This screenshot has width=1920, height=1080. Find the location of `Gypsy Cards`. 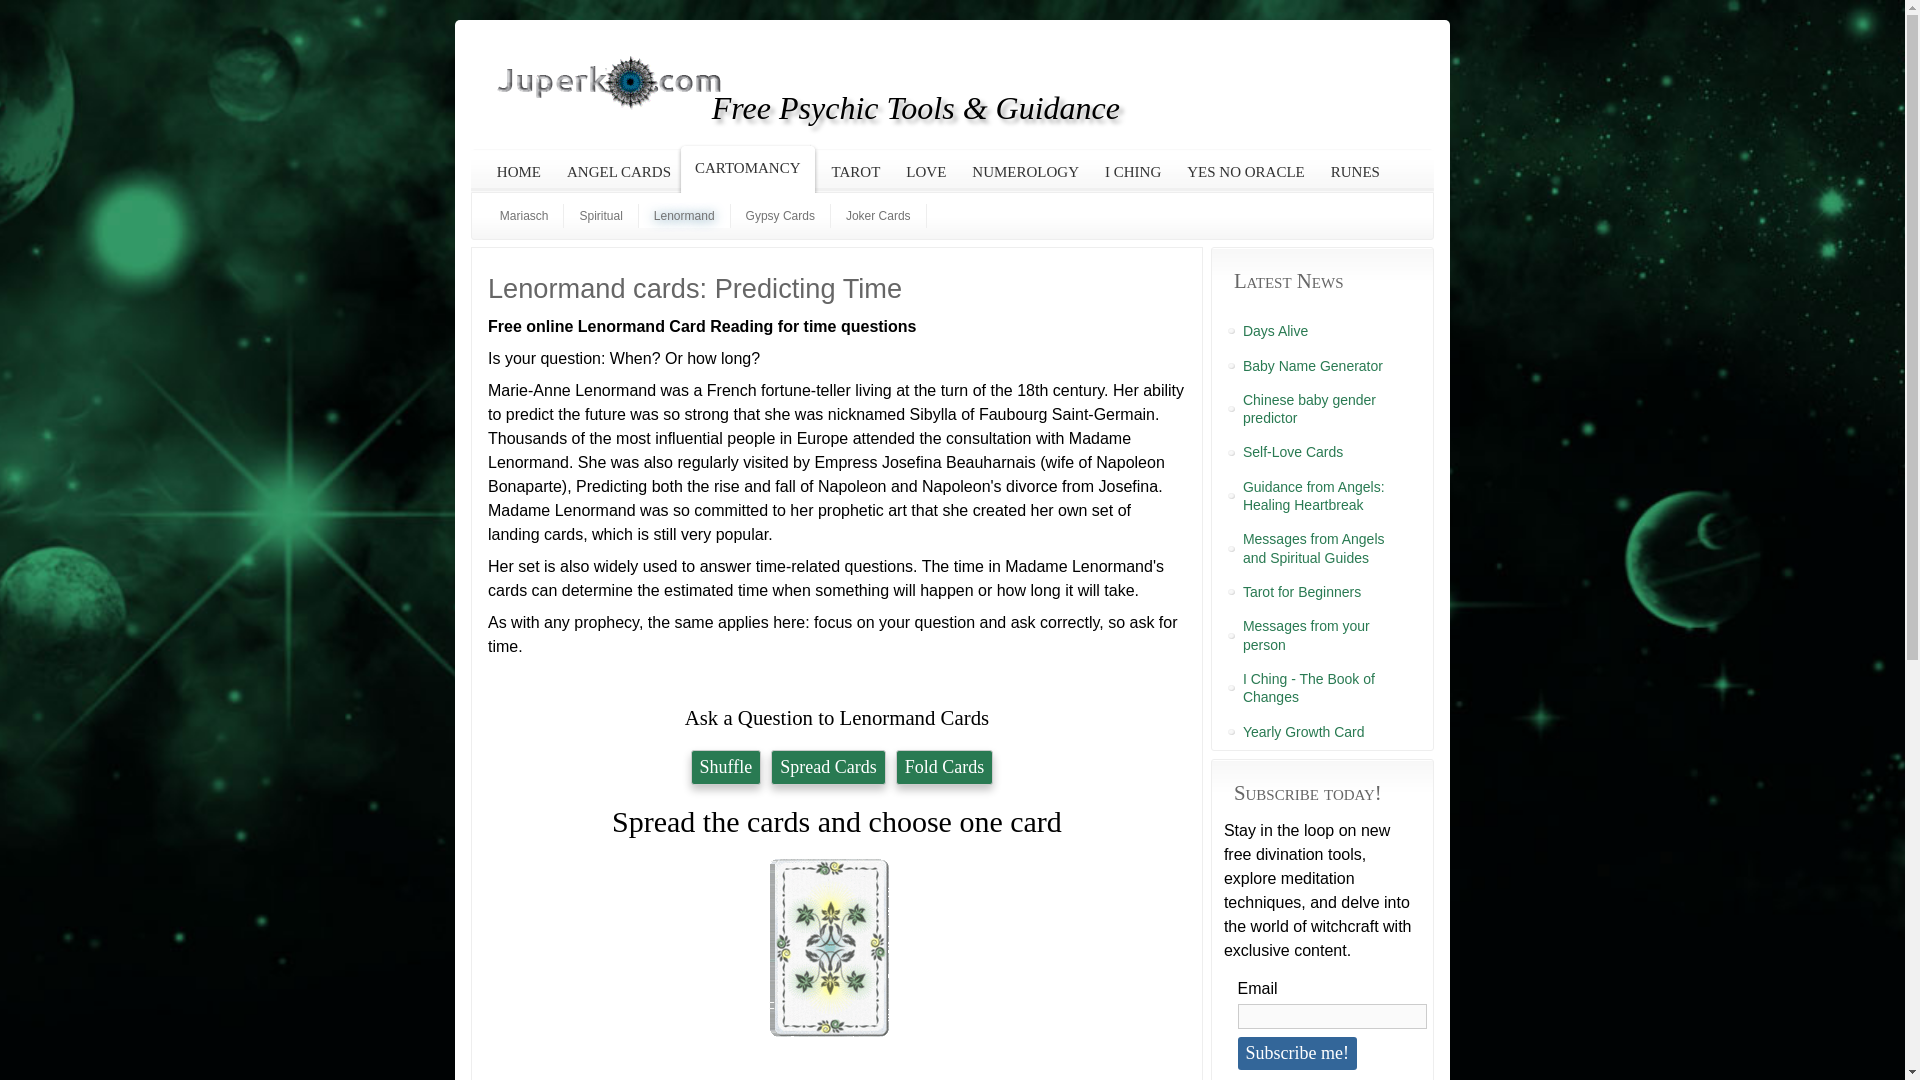

Gypsy Cards is located at coordinates (781, 216).